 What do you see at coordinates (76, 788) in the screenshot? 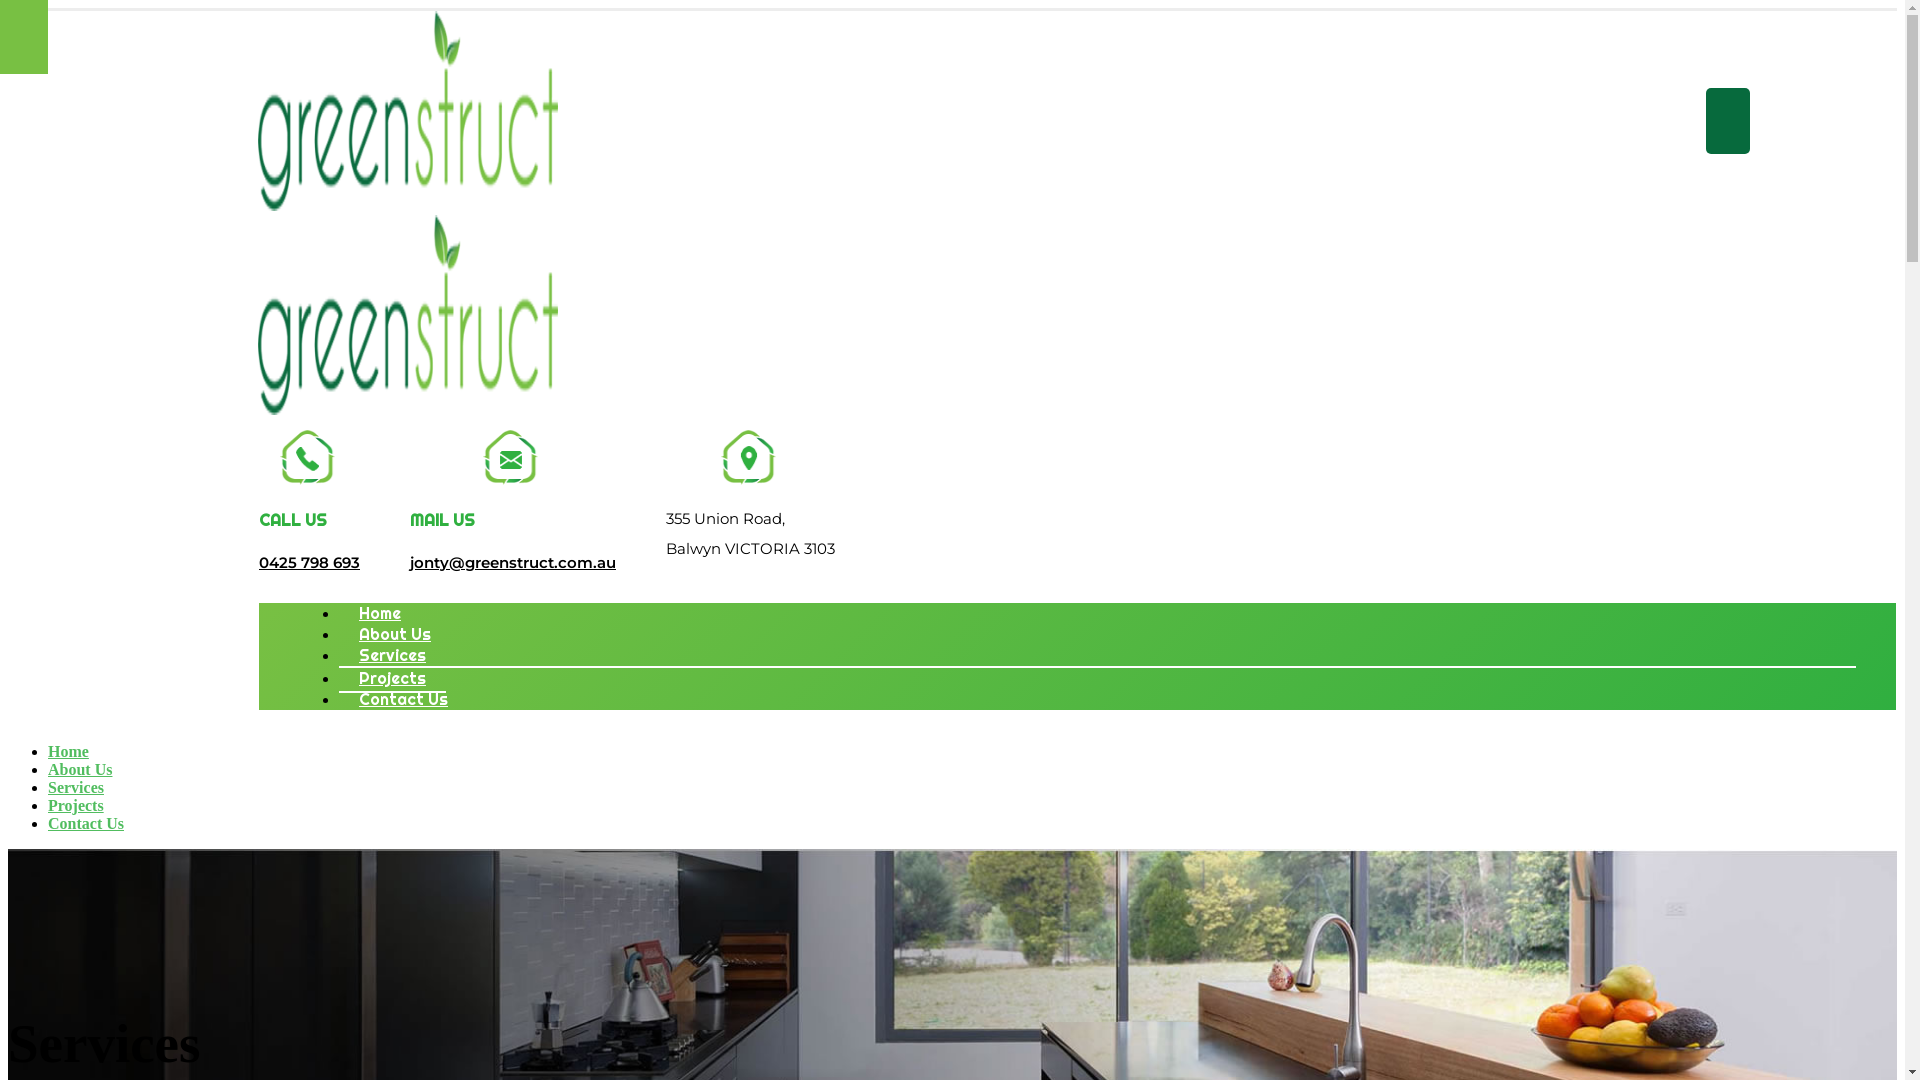
I see `Services` at bounding box center [76, 788].